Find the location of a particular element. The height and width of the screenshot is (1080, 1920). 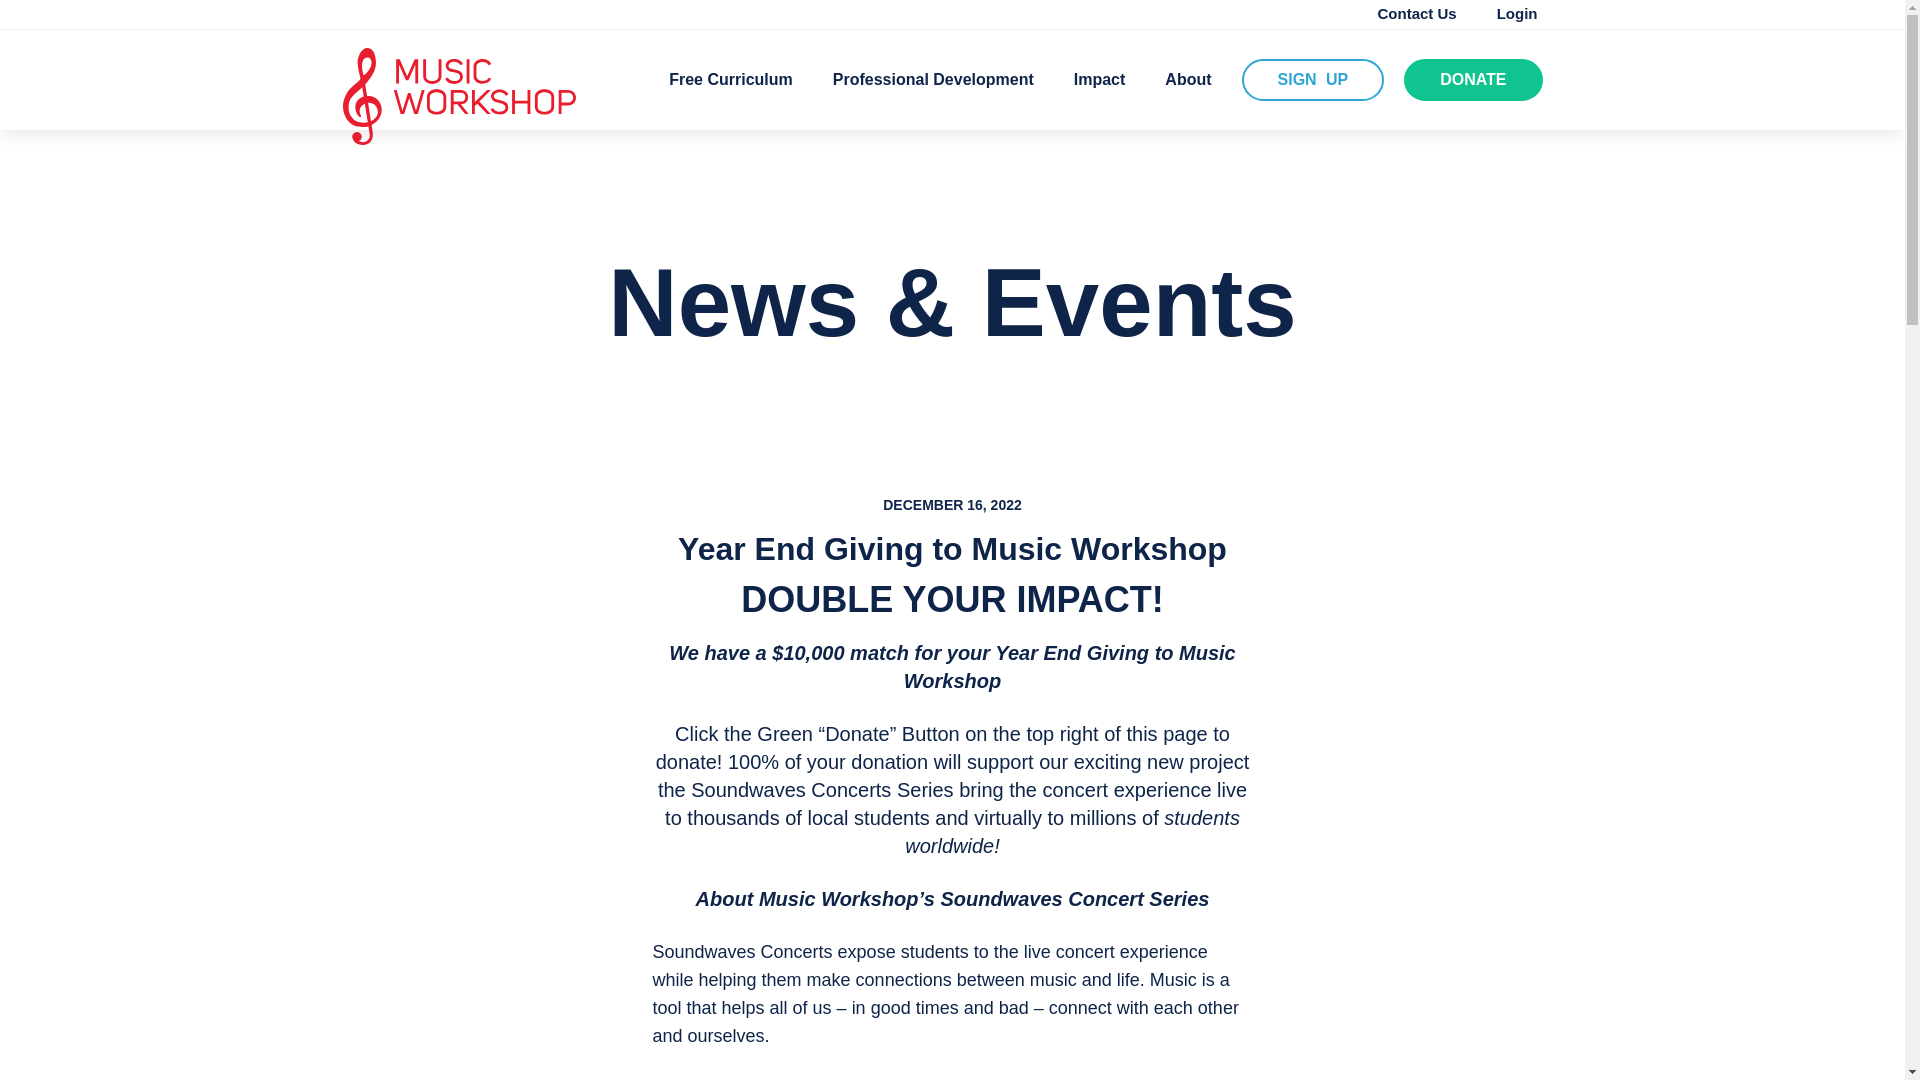

Link to Free Curriculum page is located at coordinates (730, 79).